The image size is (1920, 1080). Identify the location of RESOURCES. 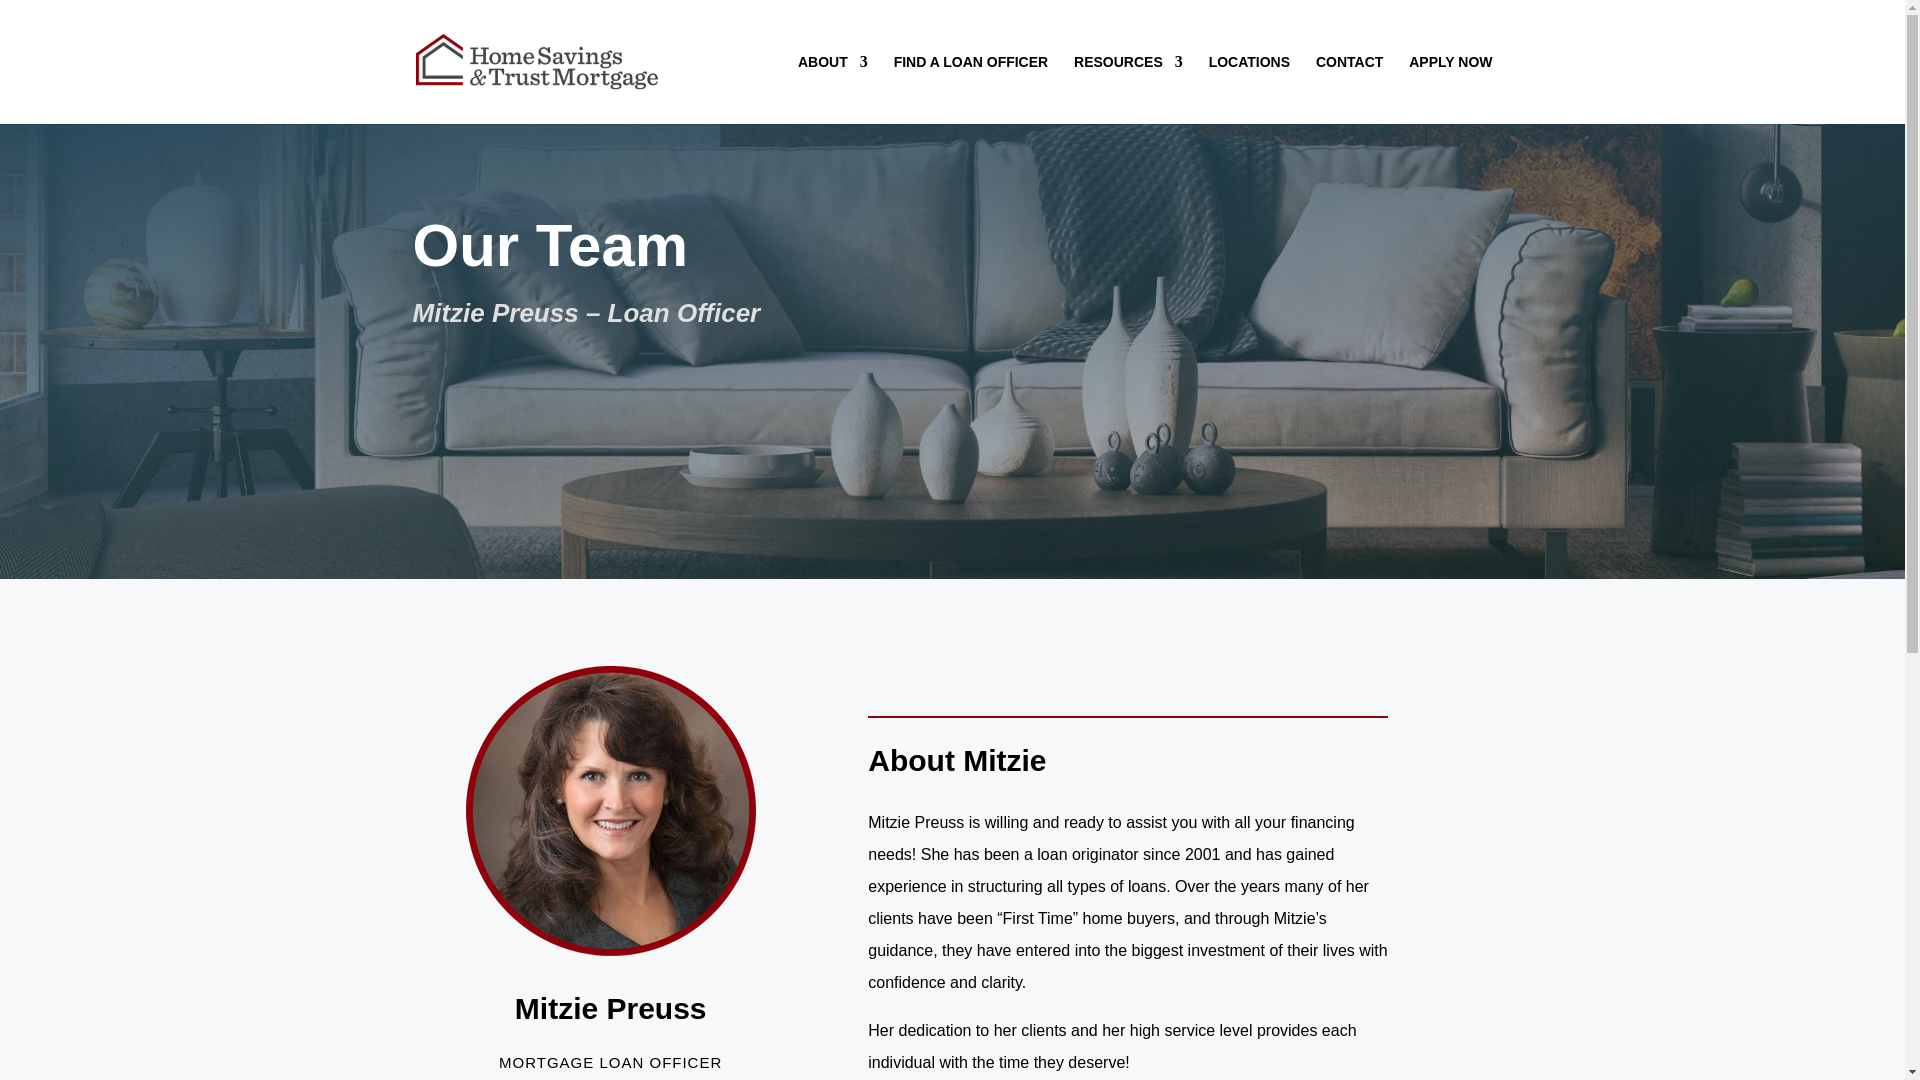
(1128, 90).